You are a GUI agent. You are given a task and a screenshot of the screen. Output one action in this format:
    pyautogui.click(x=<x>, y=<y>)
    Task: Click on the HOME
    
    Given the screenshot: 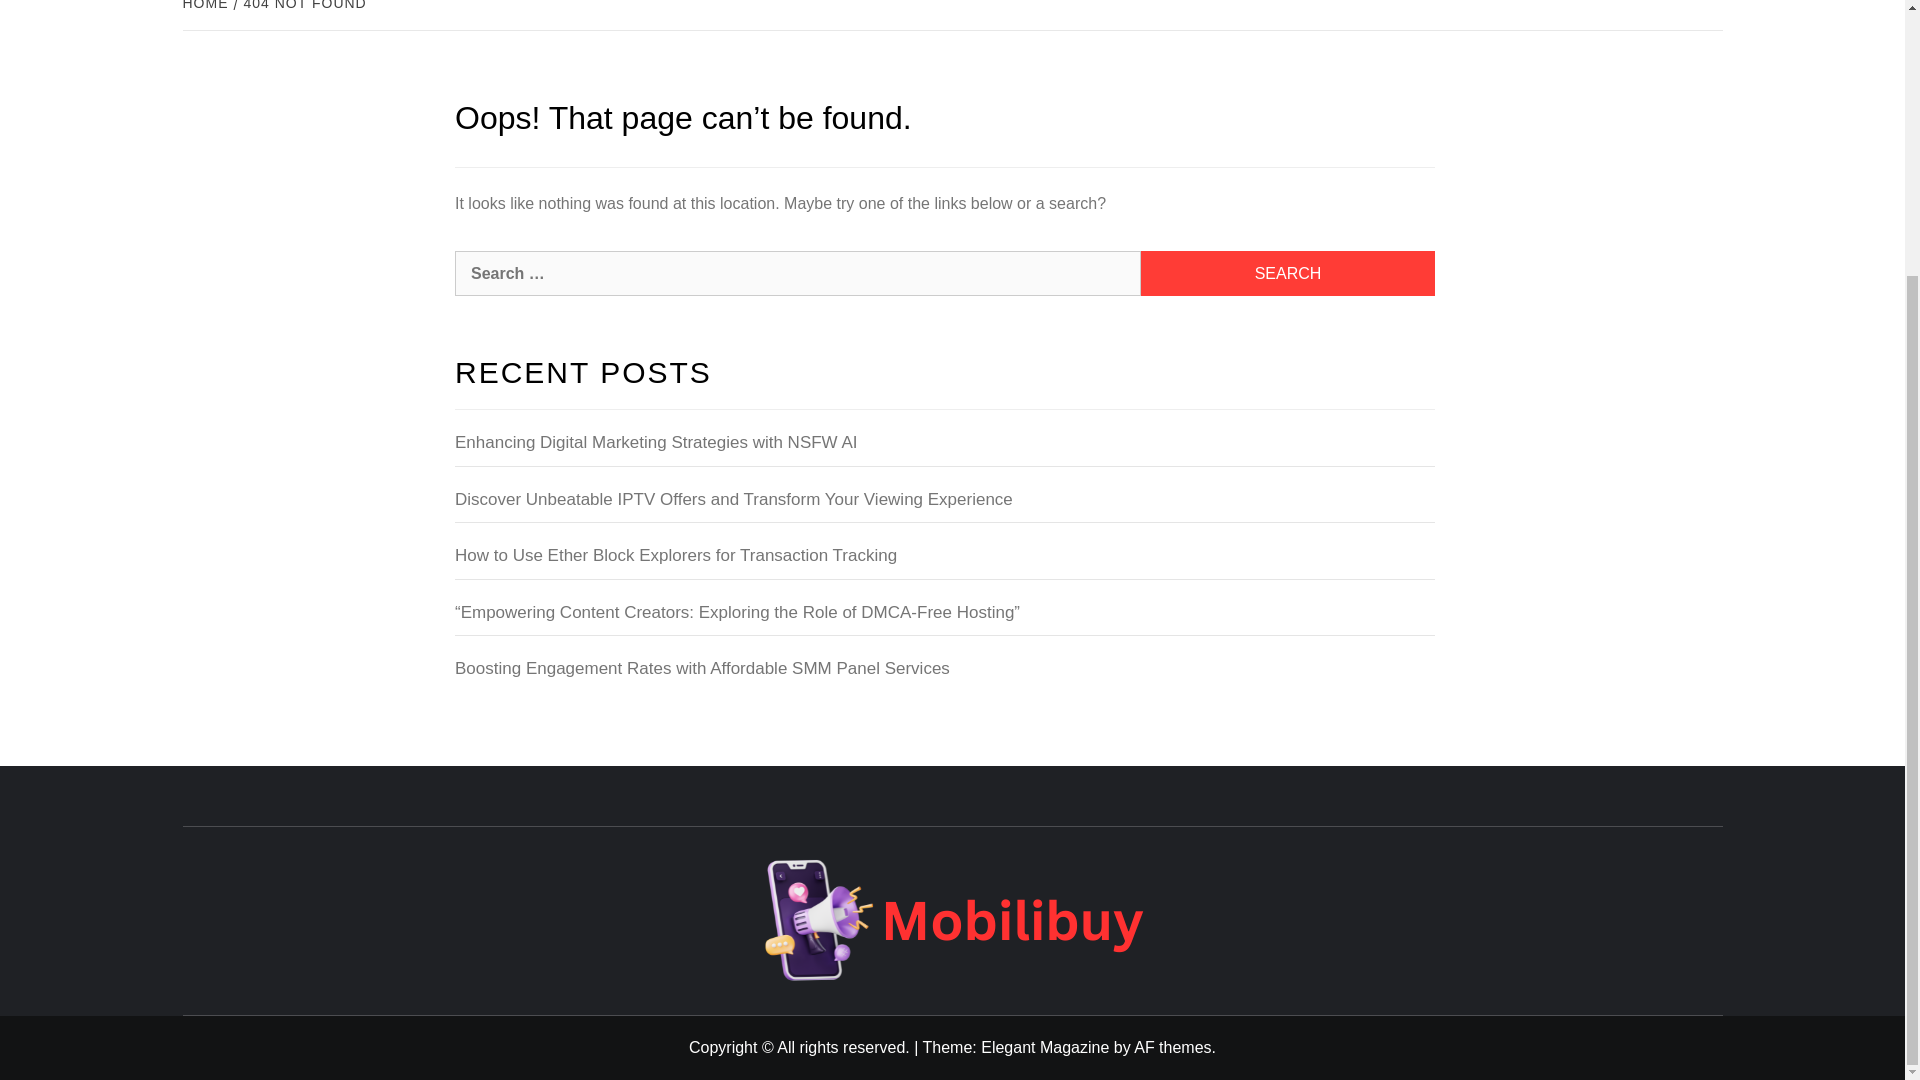 What is the action you would take?
    pyautogui.click(x=207, y=5)
    